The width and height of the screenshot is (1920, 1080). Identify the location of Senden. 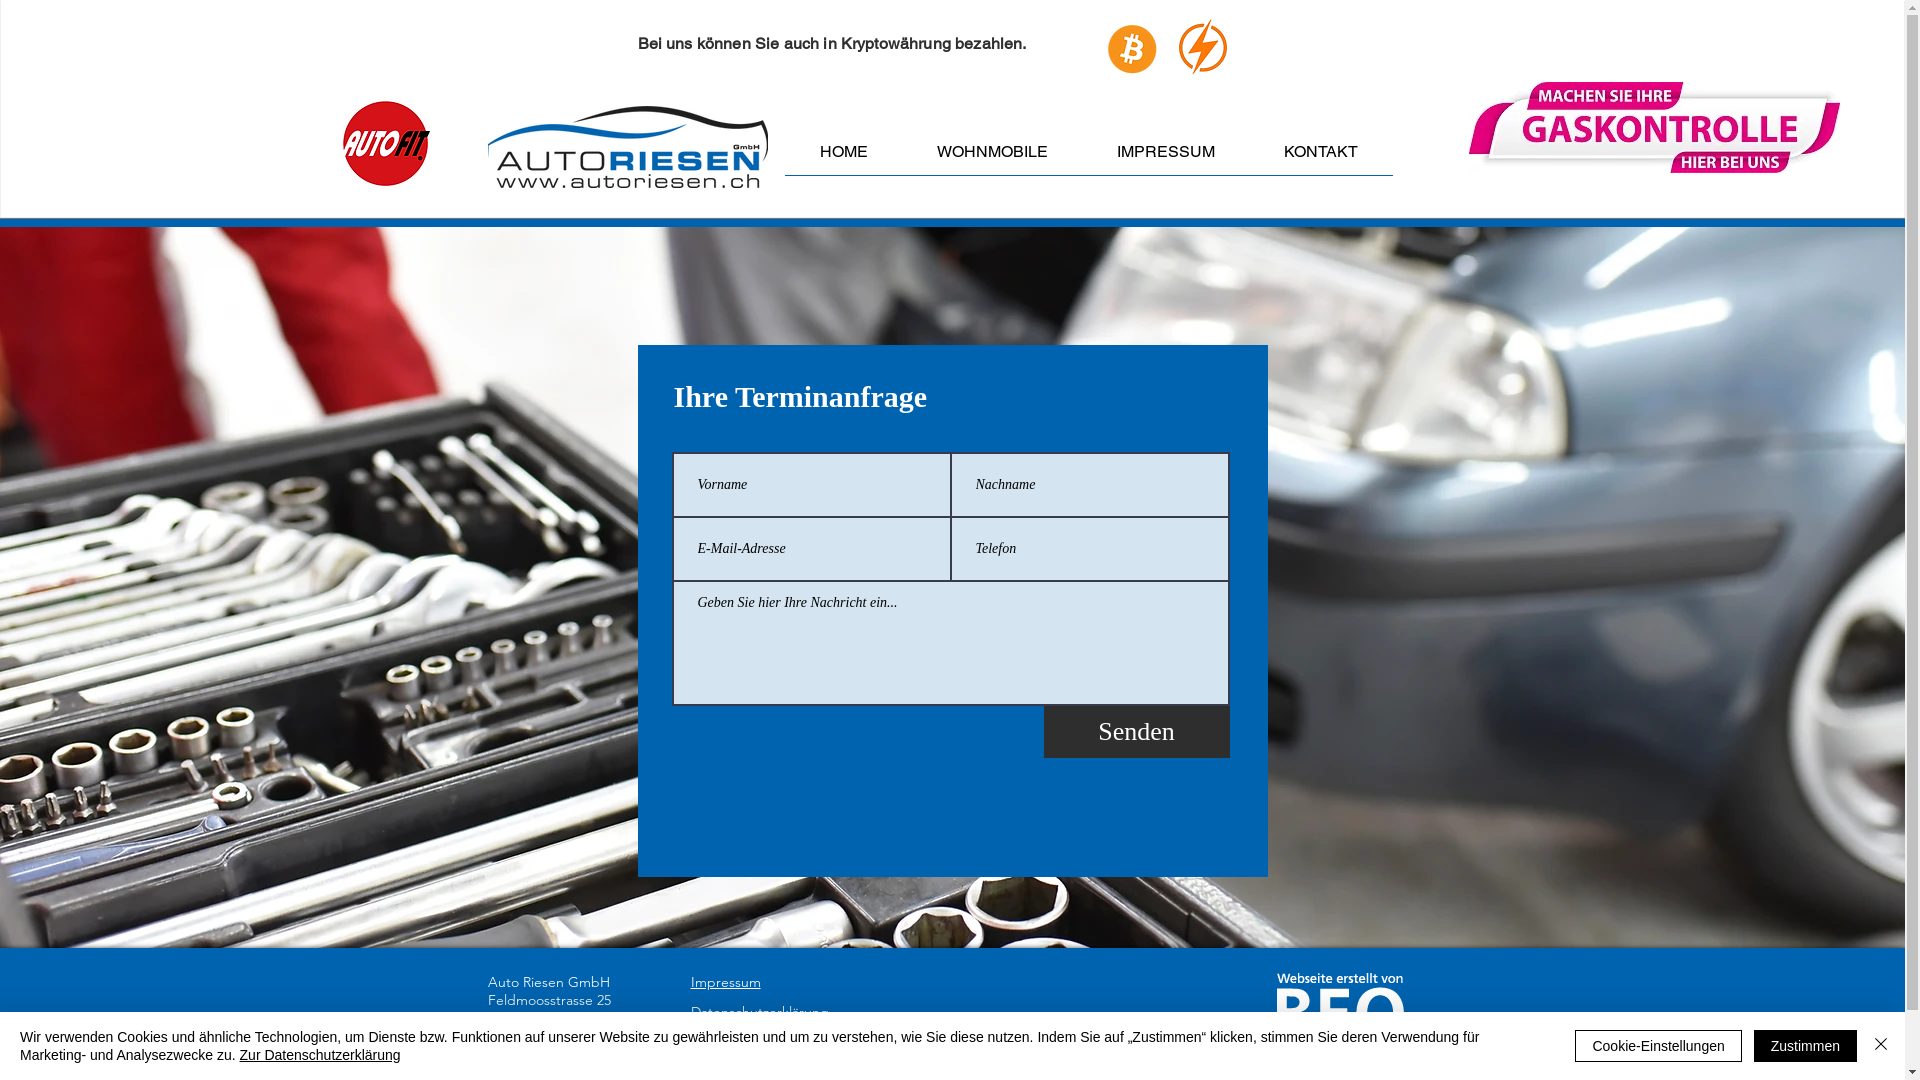
(1137, 732).